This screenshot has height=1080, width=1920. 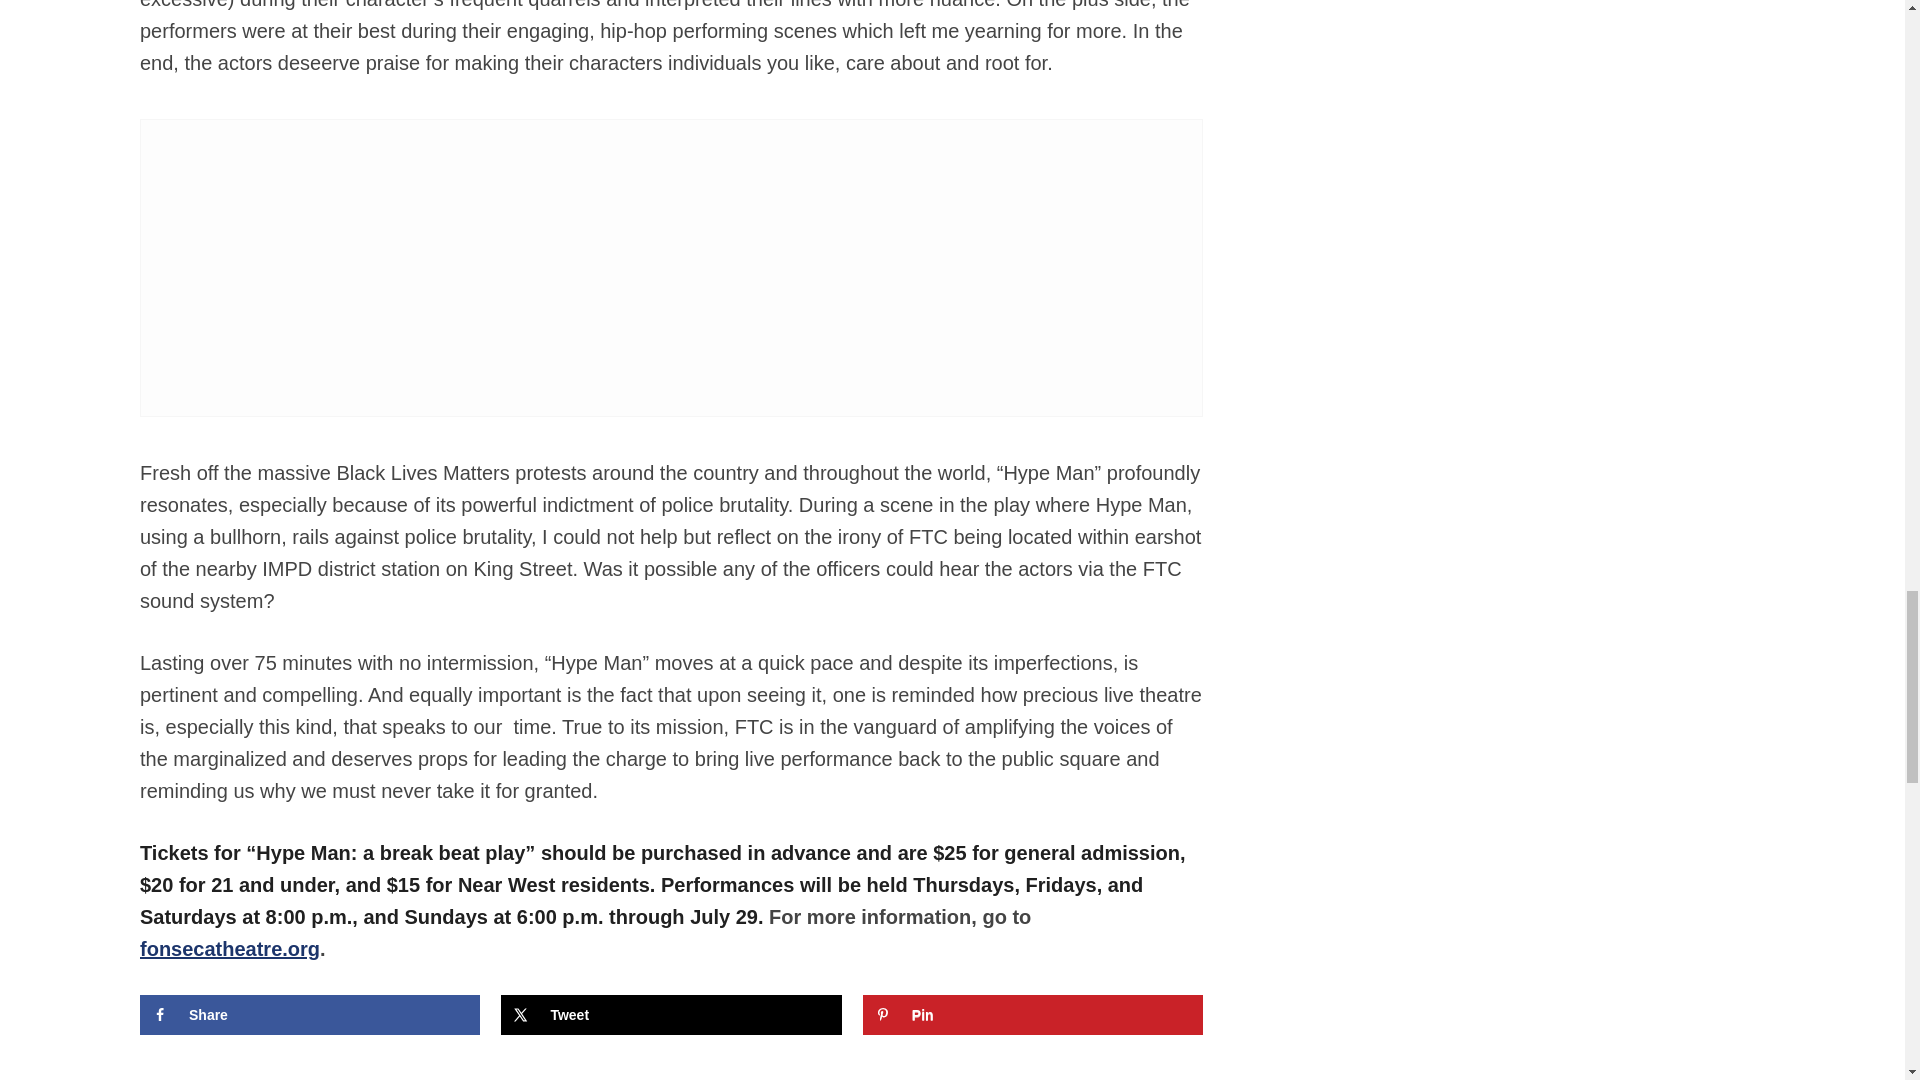 I want to click on Tweet, so click(x=670, y=1014).